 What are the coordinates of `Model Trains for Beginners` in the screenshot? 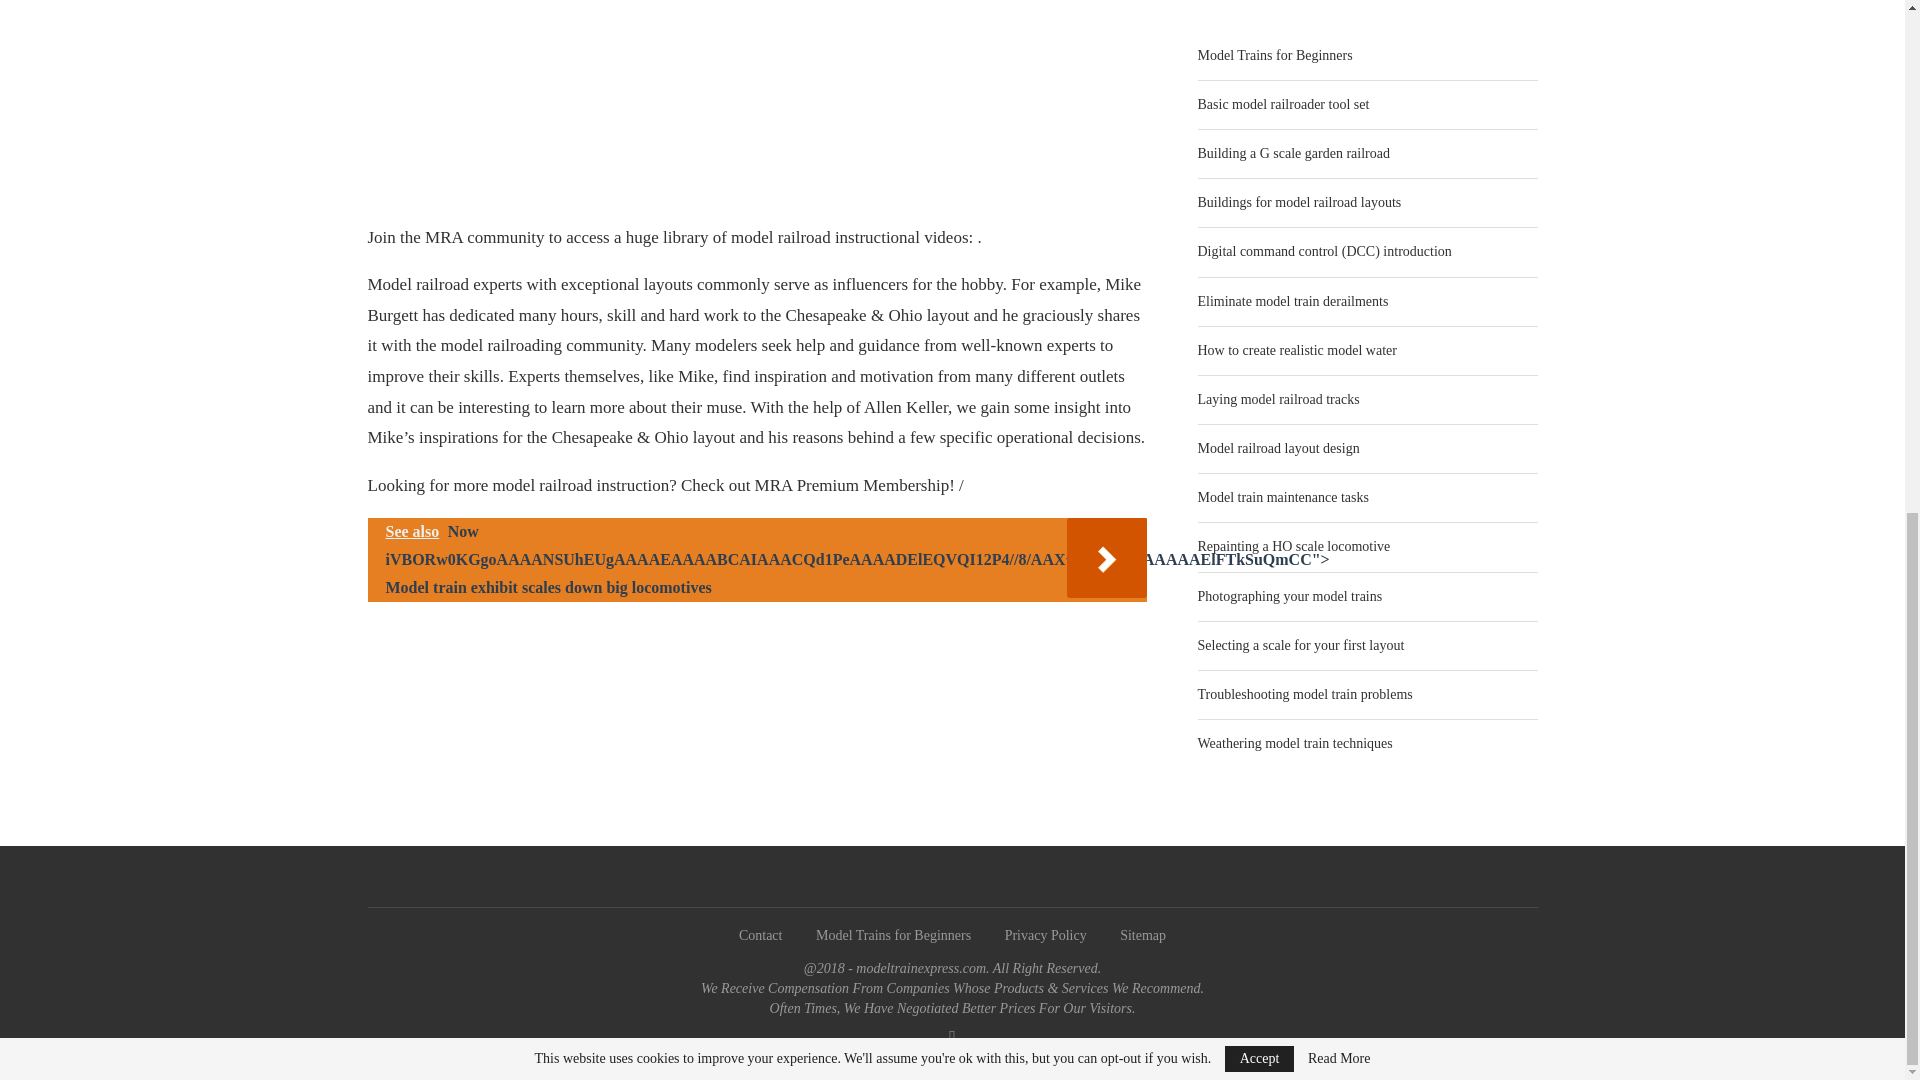 It's located at (1276, 54).